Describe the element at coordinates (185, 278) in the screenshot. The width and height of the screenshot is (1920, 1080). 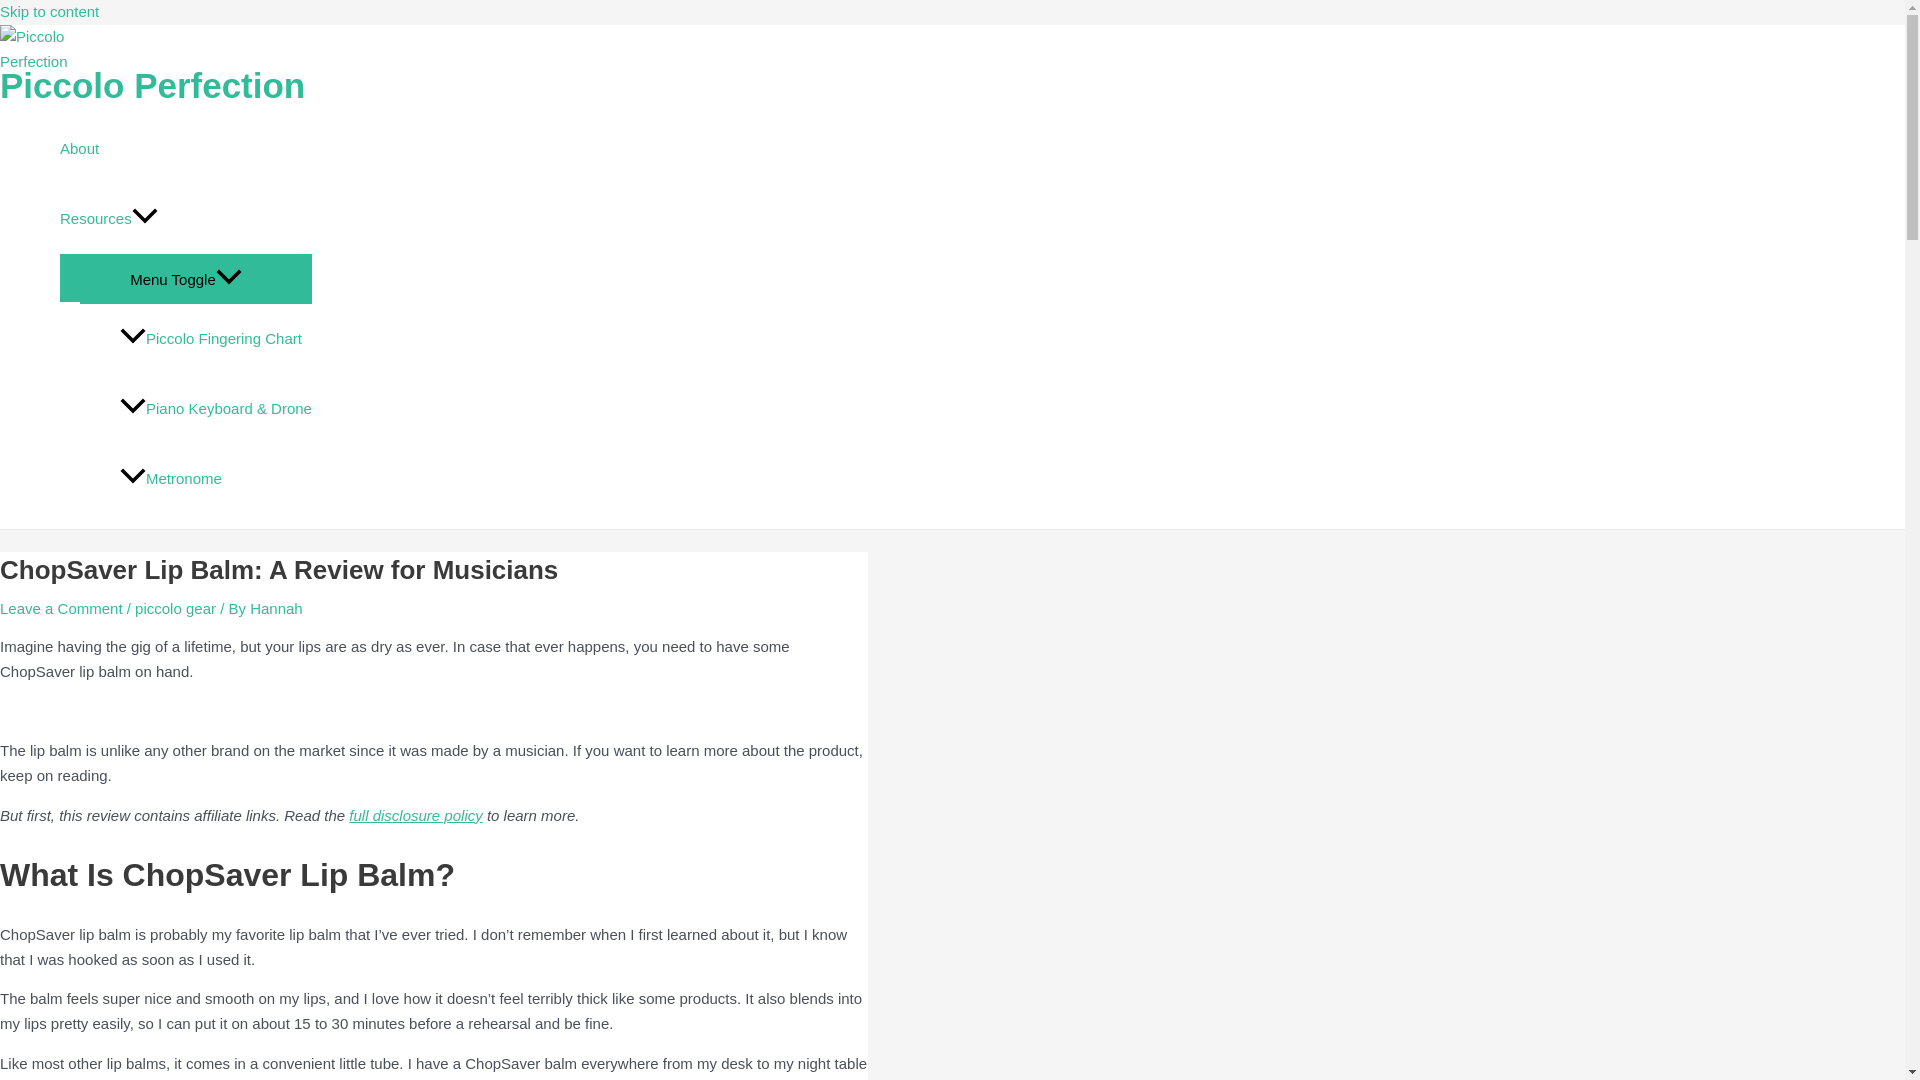
I see `Menu Toggle` at that location.